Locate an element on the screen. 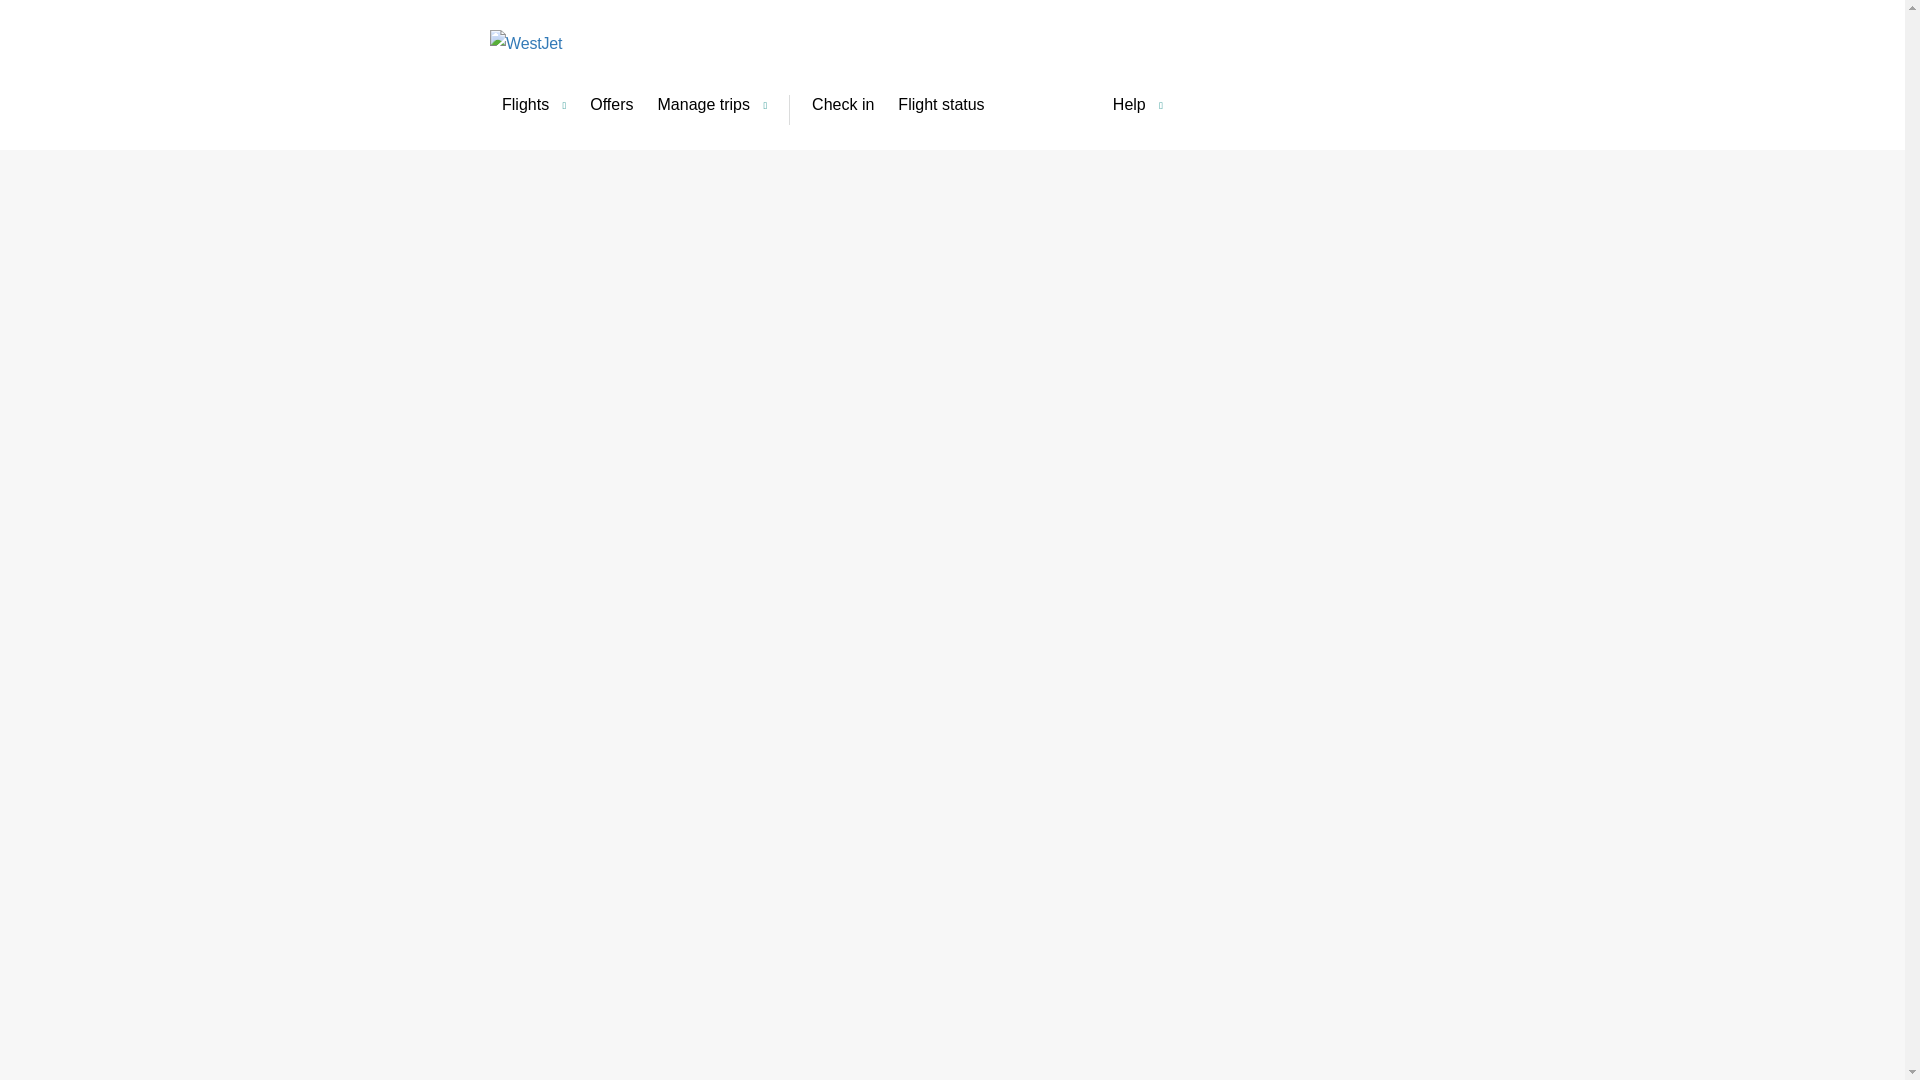 The image size is (1920, 1080). Check in is located at coordinates (842, 105).